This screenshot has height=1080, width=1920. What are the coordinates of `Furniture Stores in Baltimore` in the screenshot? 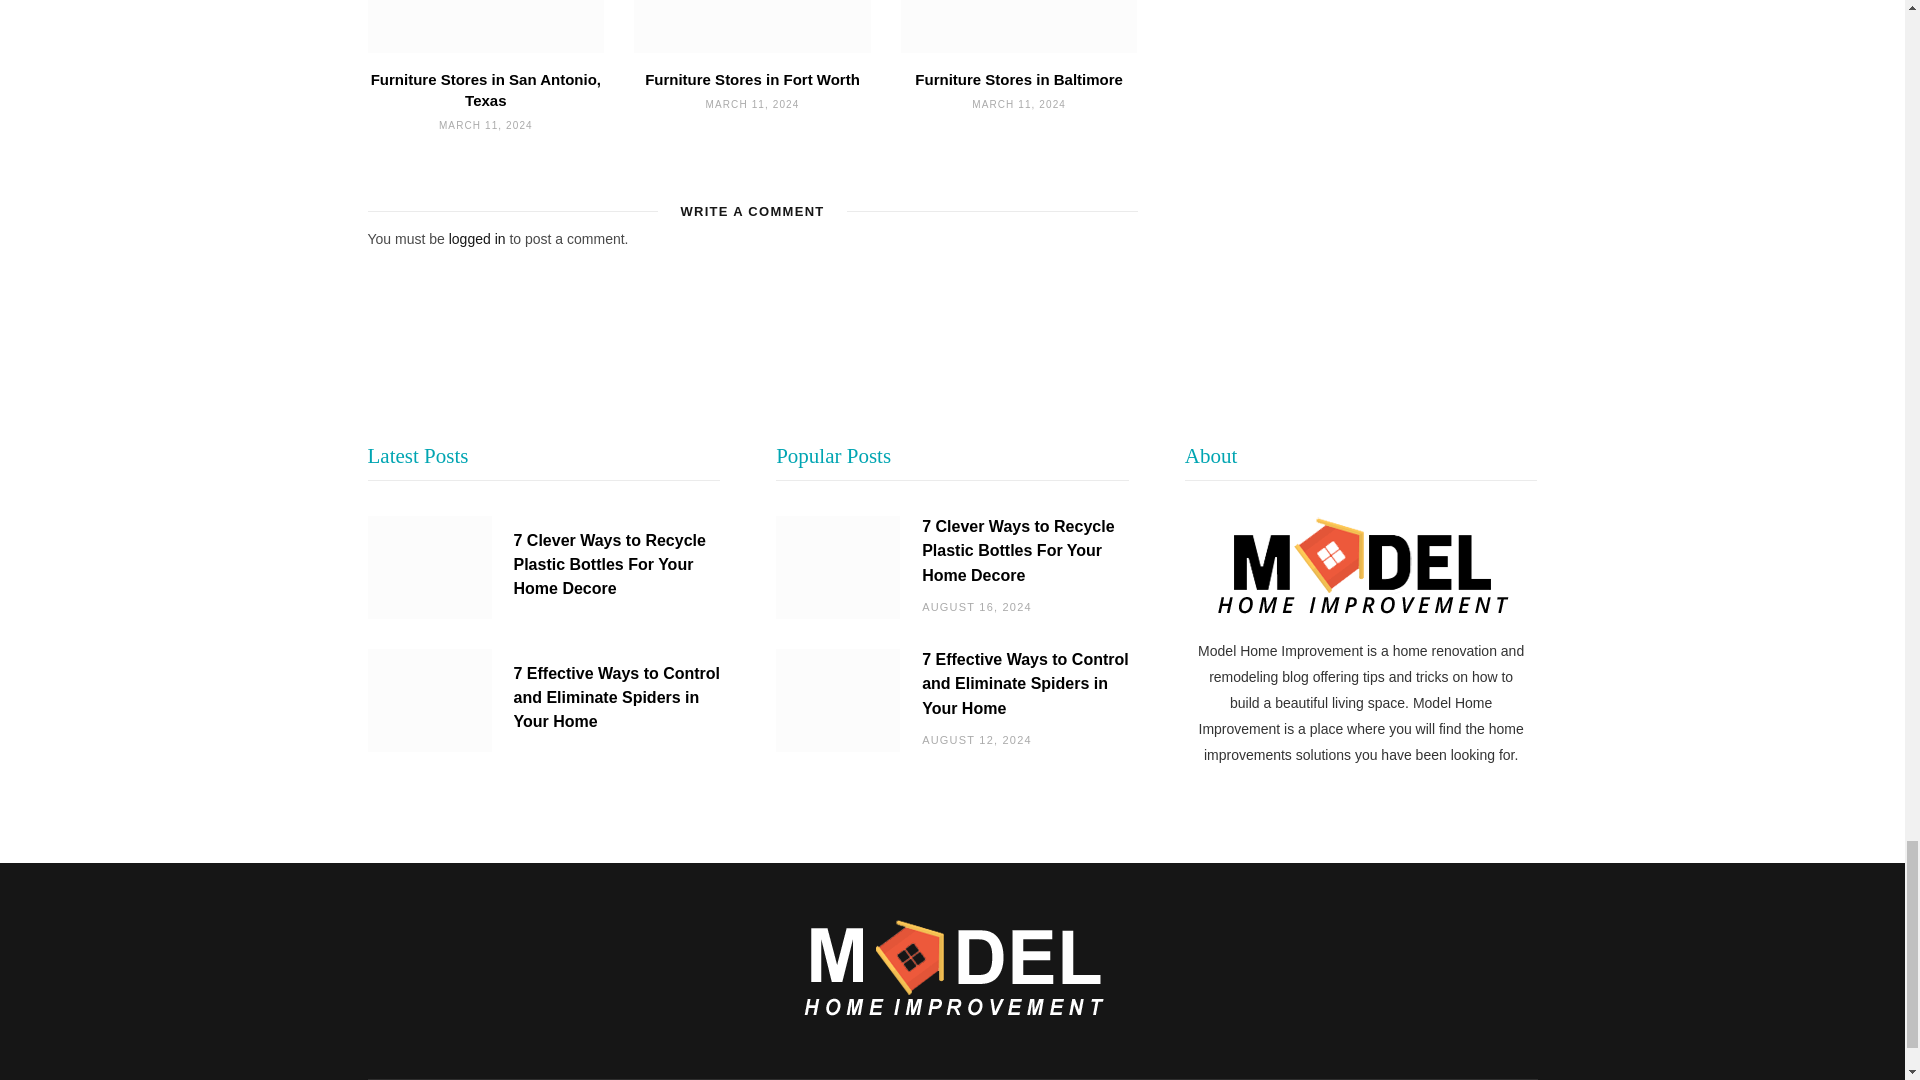 It's located at (1019, 26).